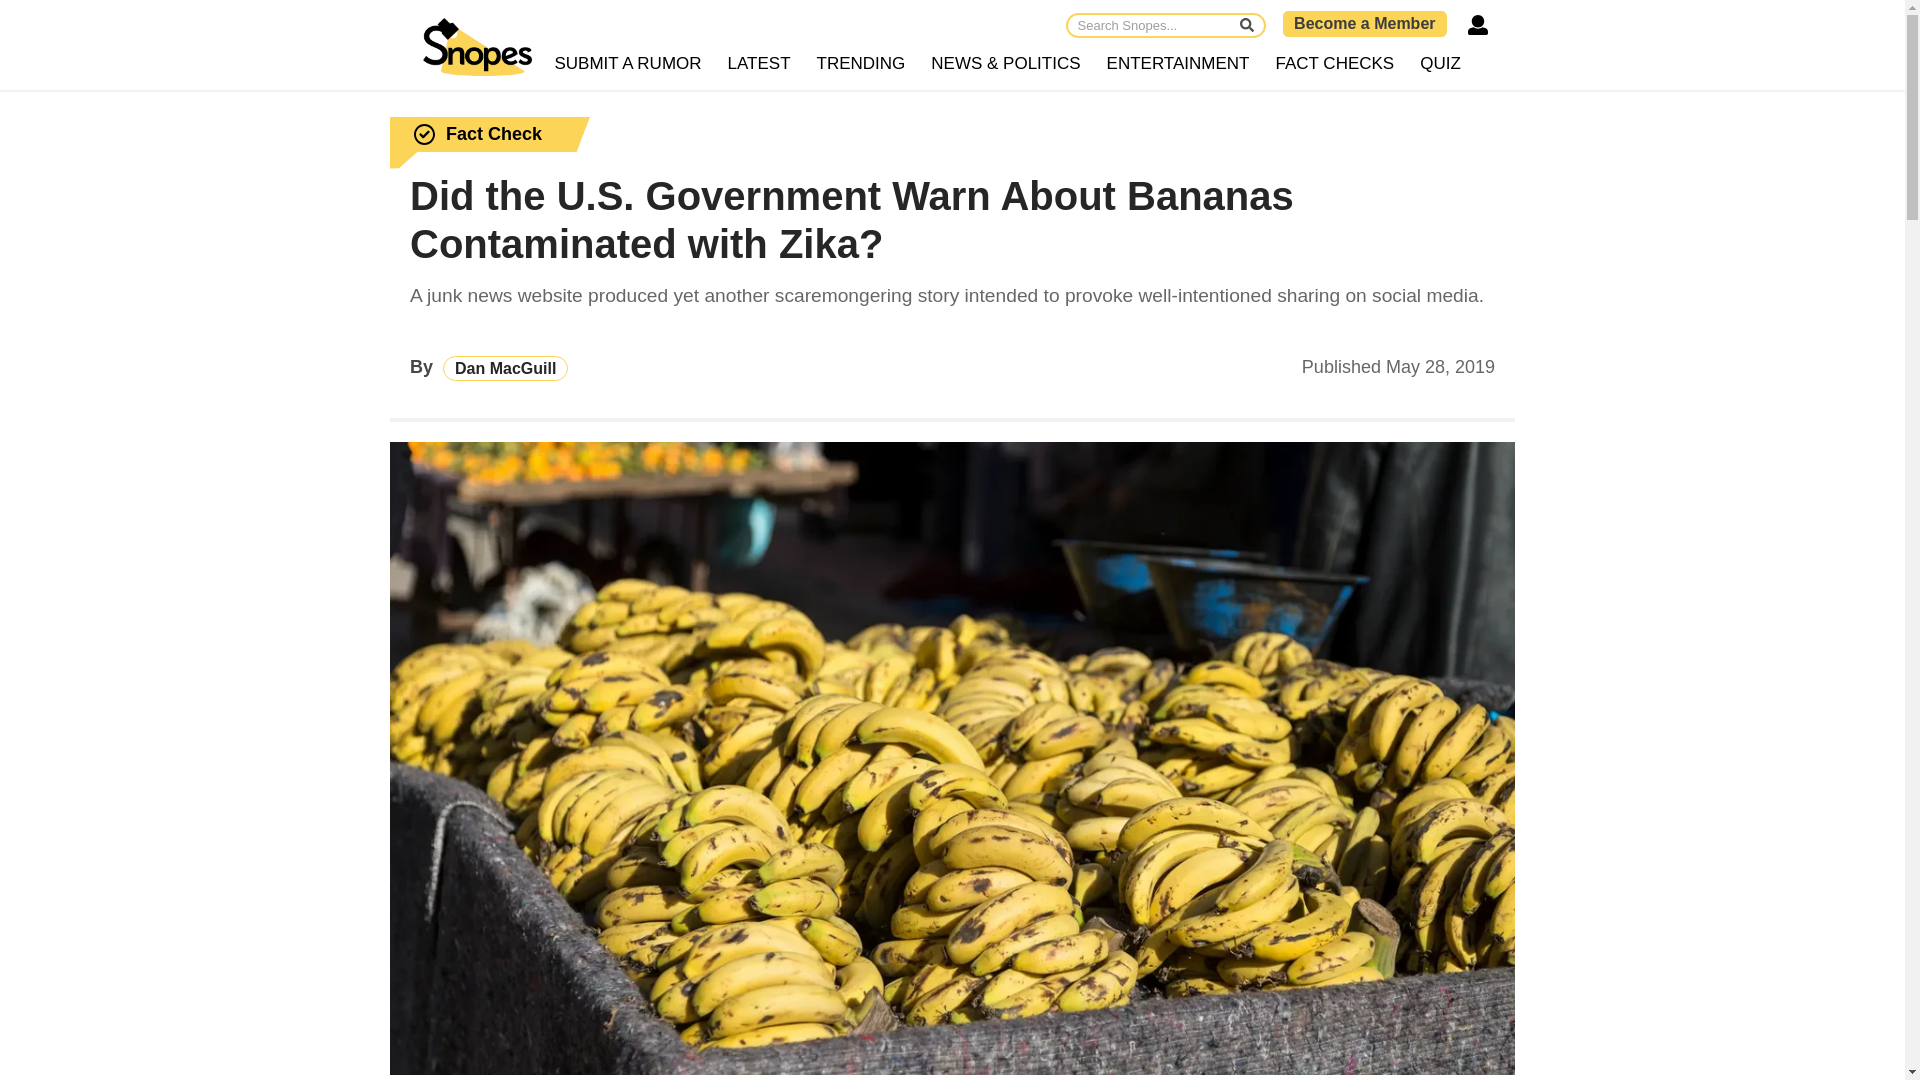 This screenshot has height=1080, width=1920. What do you see at coordinates (628, 64) in the screenshot?
I see `SUBMIT A RUMOR` at bounding box center [628, 64].